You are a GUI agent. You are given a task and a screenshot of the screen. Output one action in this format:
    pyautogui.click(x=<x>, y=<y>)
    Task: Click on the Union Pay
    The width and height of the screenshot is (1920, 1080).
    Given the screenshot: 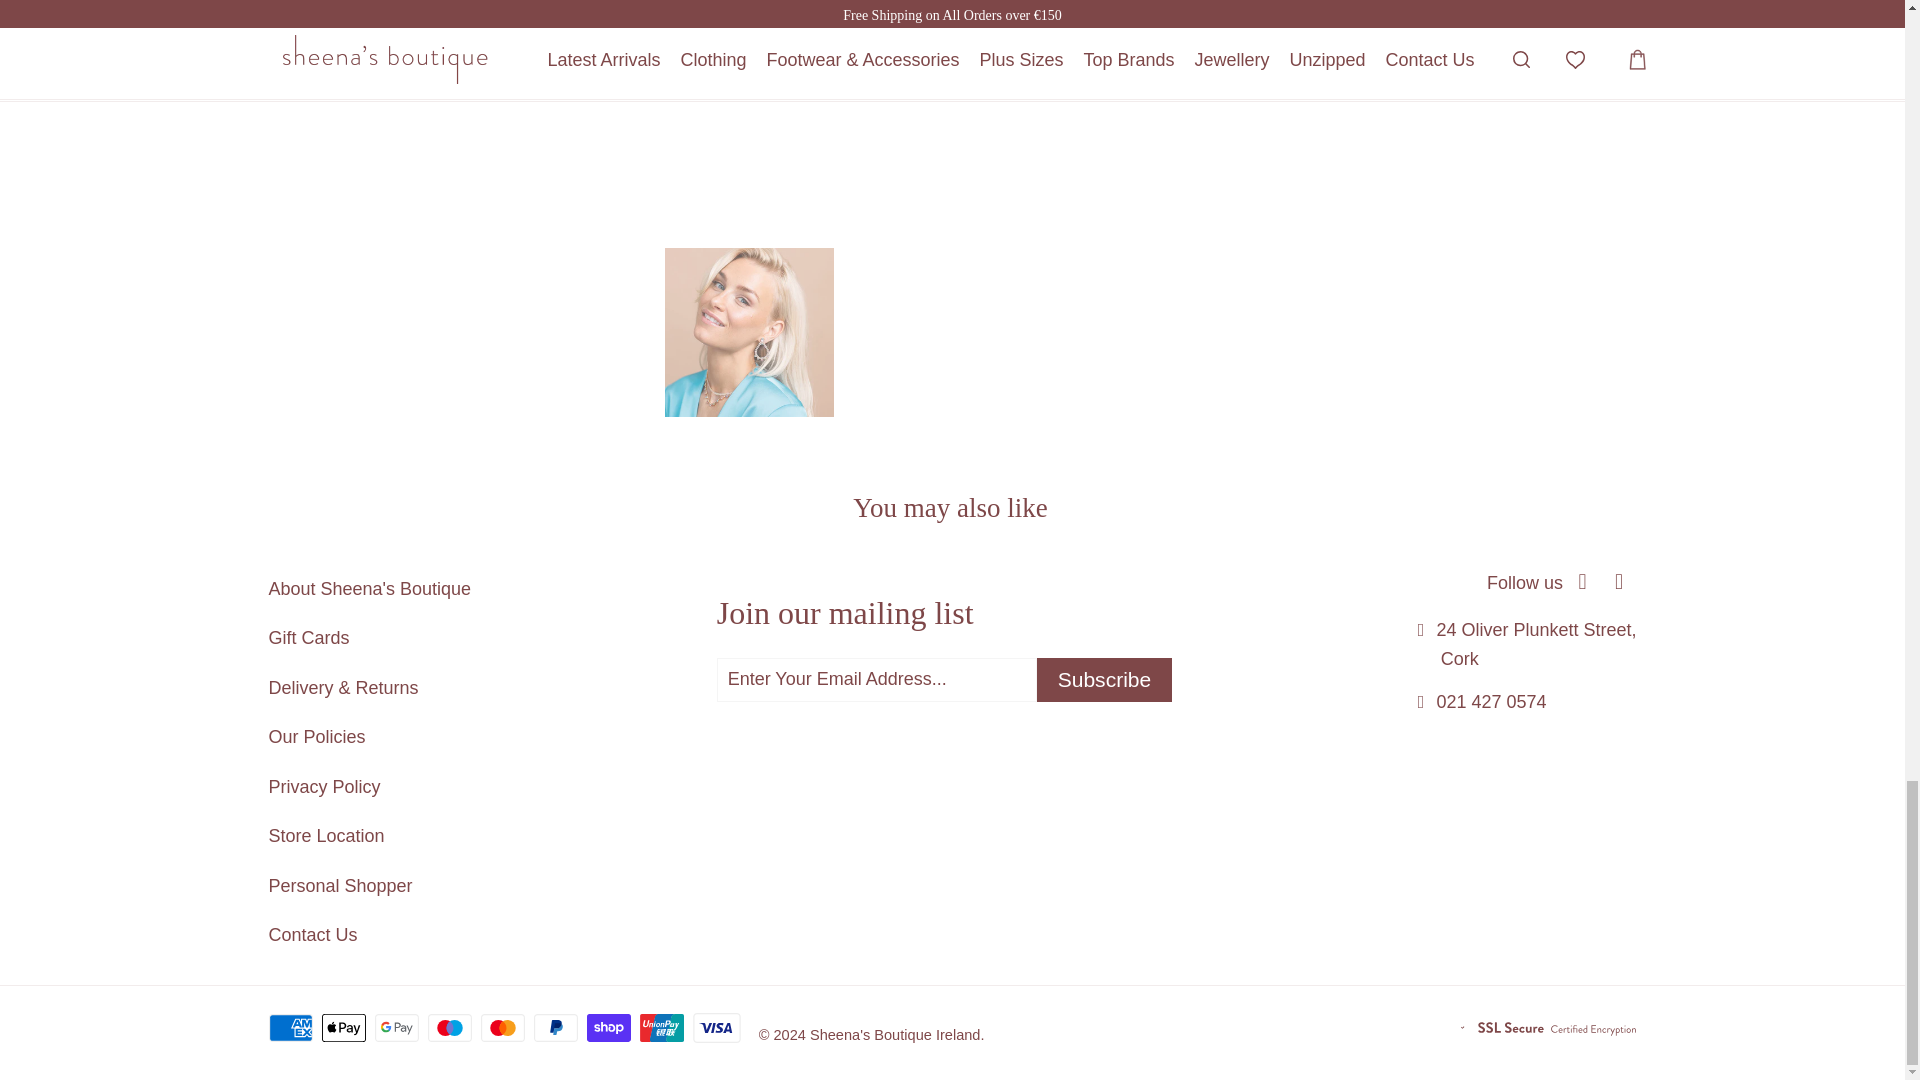 What is the action you would take?
    pyautogui.click(x=663, y=1028)
    